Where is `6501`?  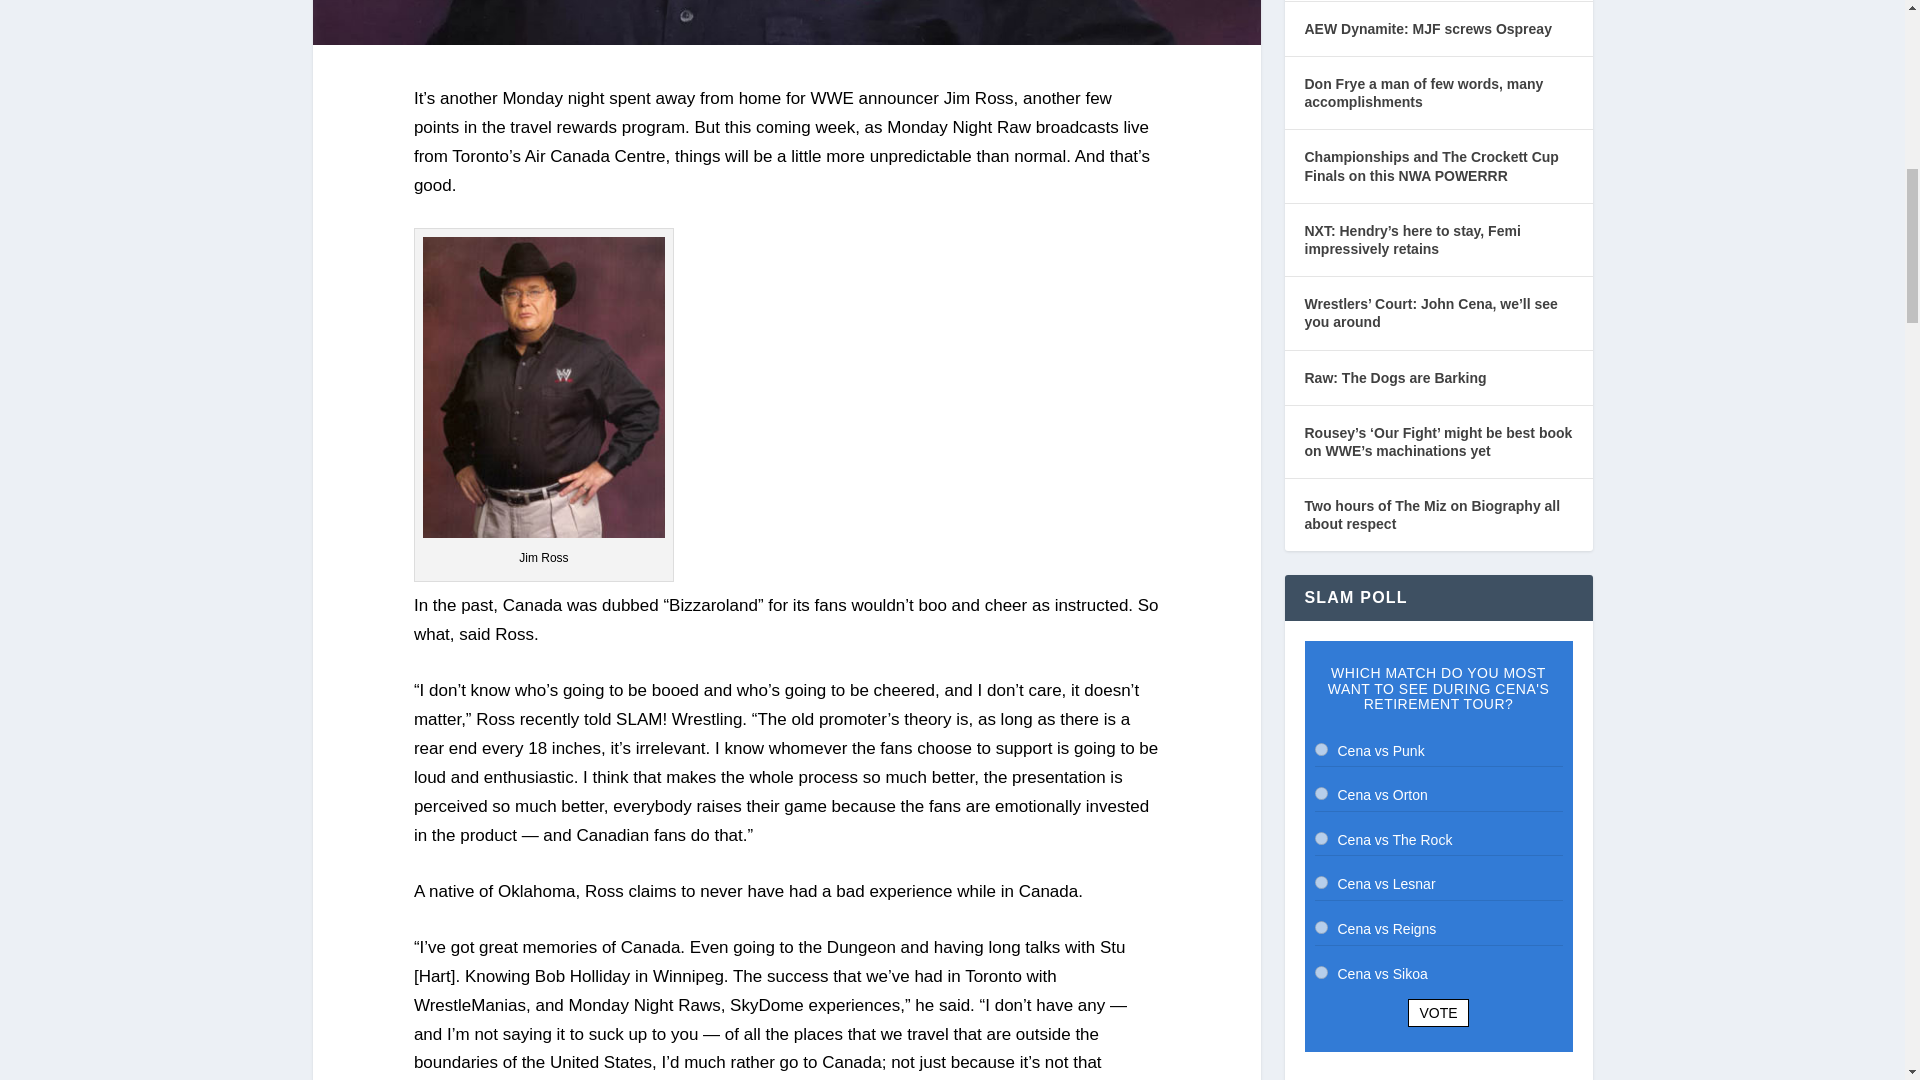
6501 is located at coordinates (1320, 928).